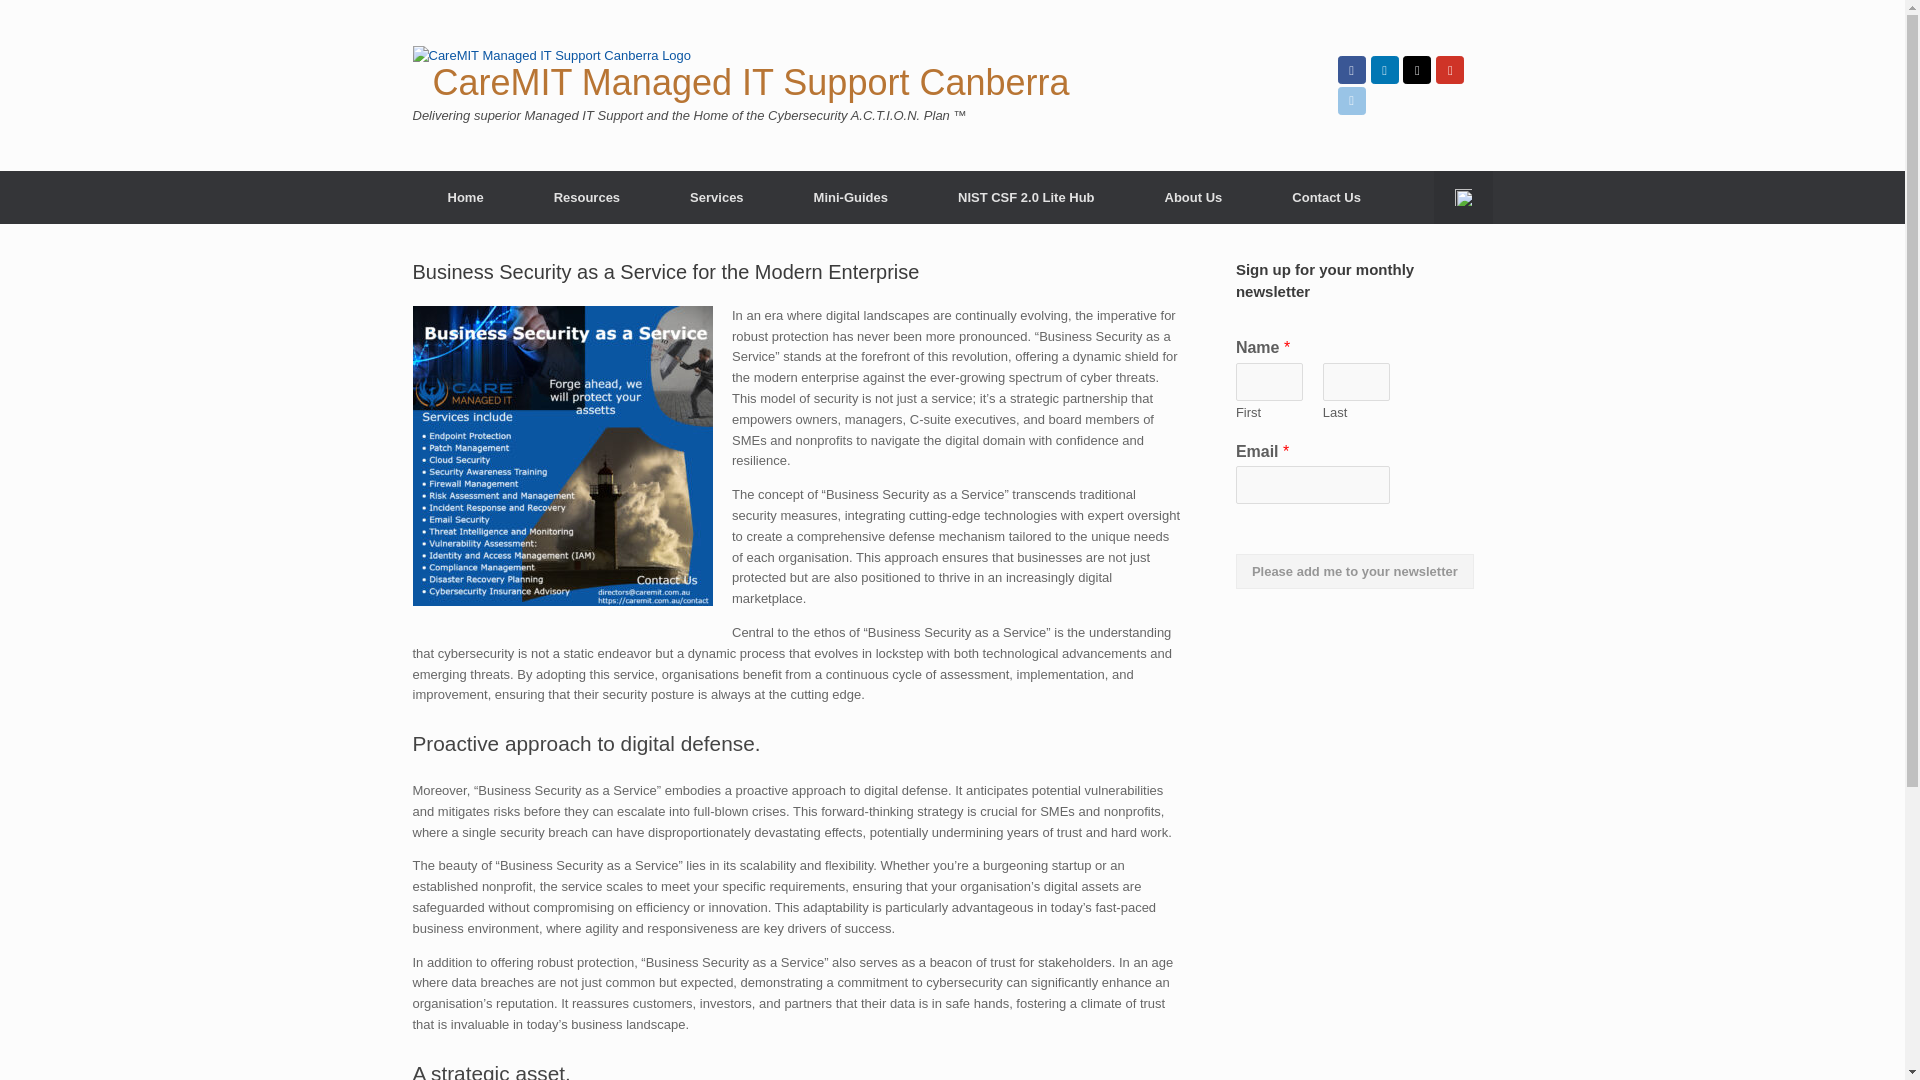  I want to click on Resources, so click(586, 196).